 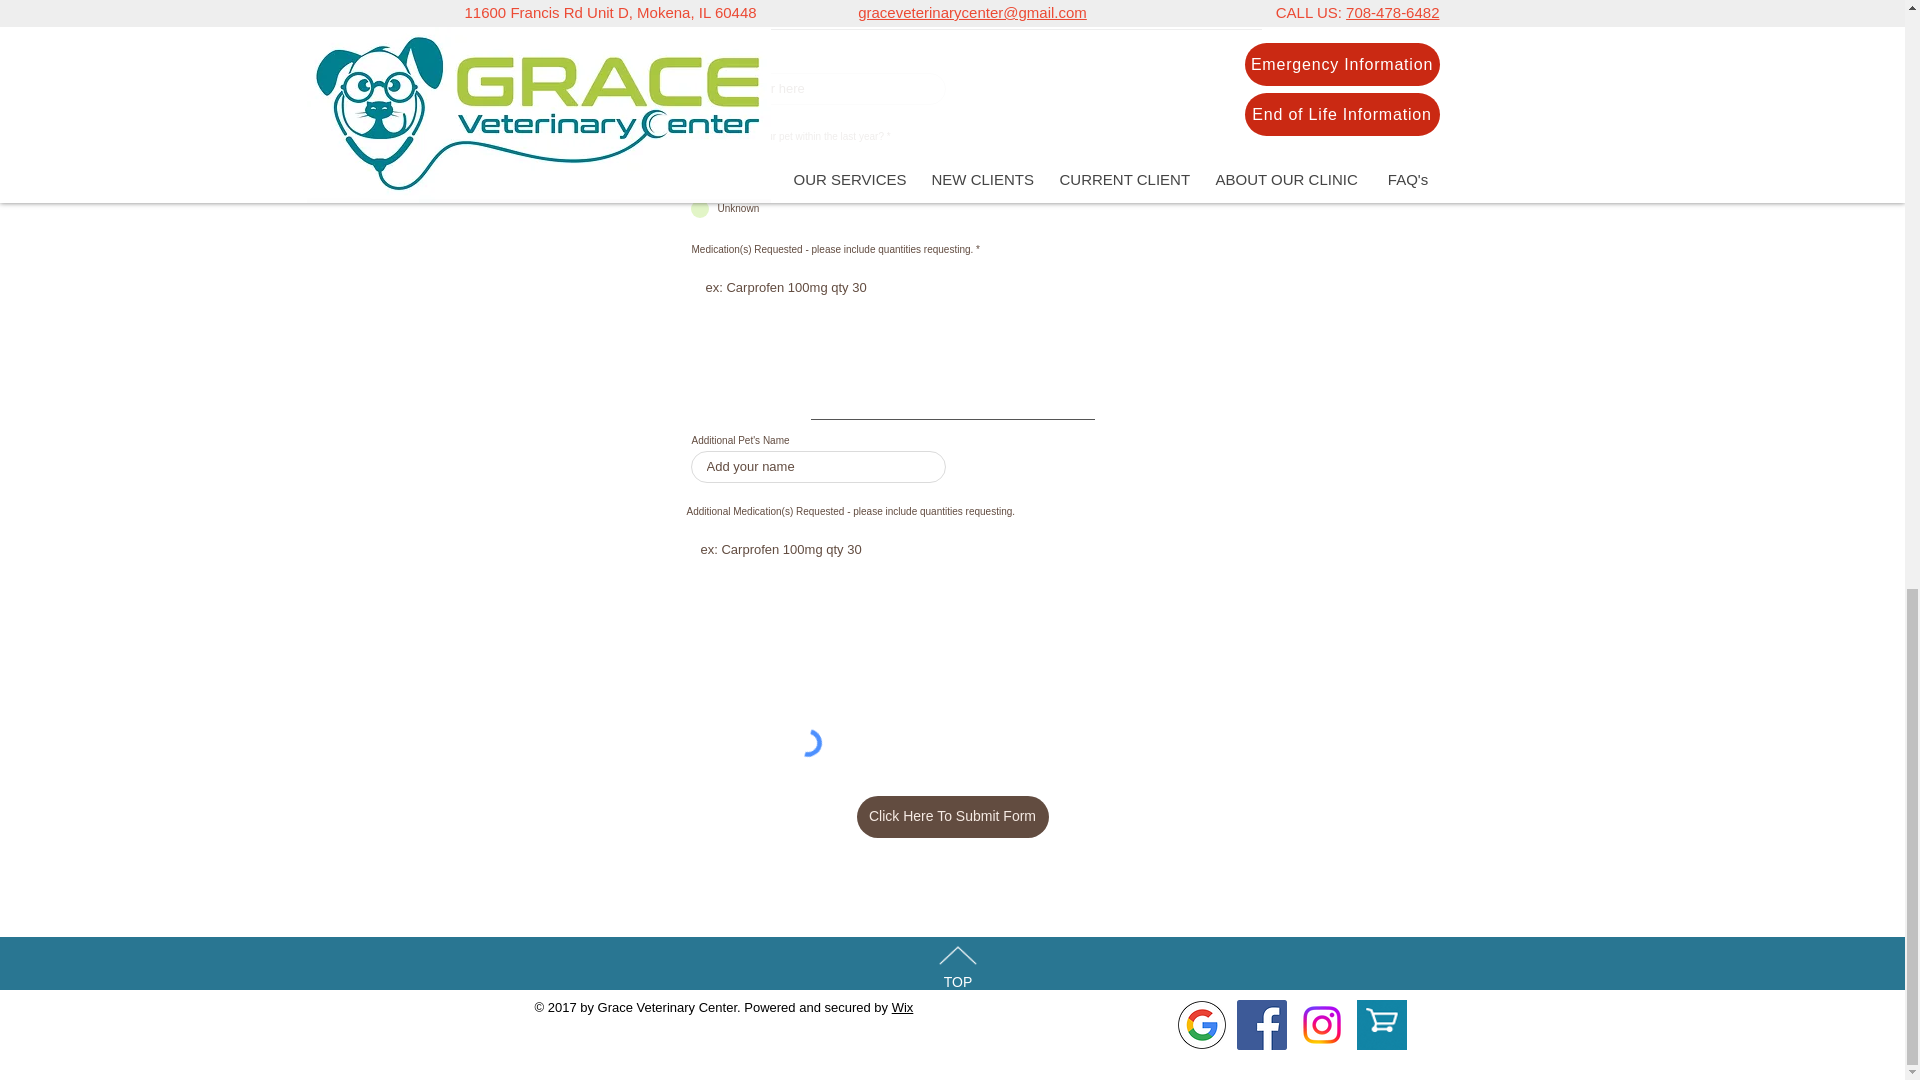 What do you see at coordinates (902, 1008) in the screenshot?
I see `Wix` at bounding box center [902, 1008].